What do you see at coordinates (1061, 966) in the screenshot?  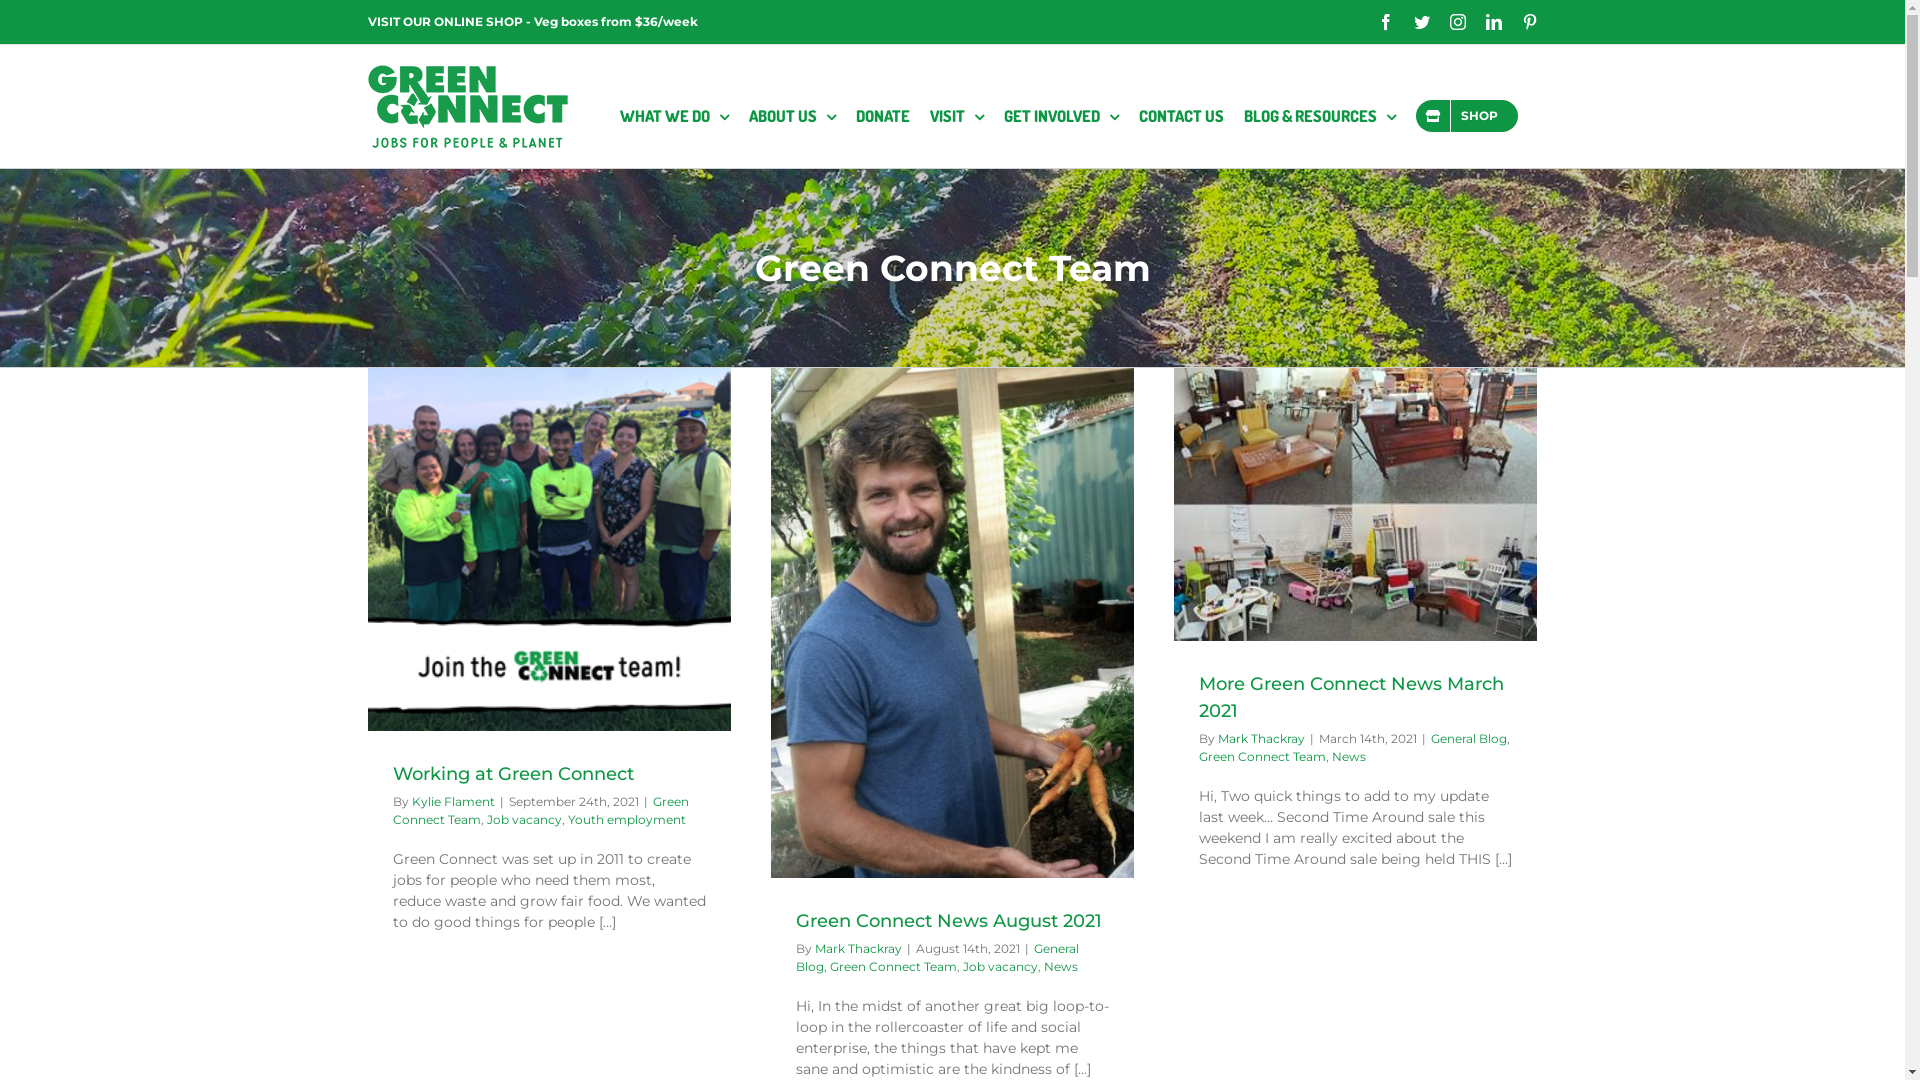 I see `News` at bounding box center [1061, 966].